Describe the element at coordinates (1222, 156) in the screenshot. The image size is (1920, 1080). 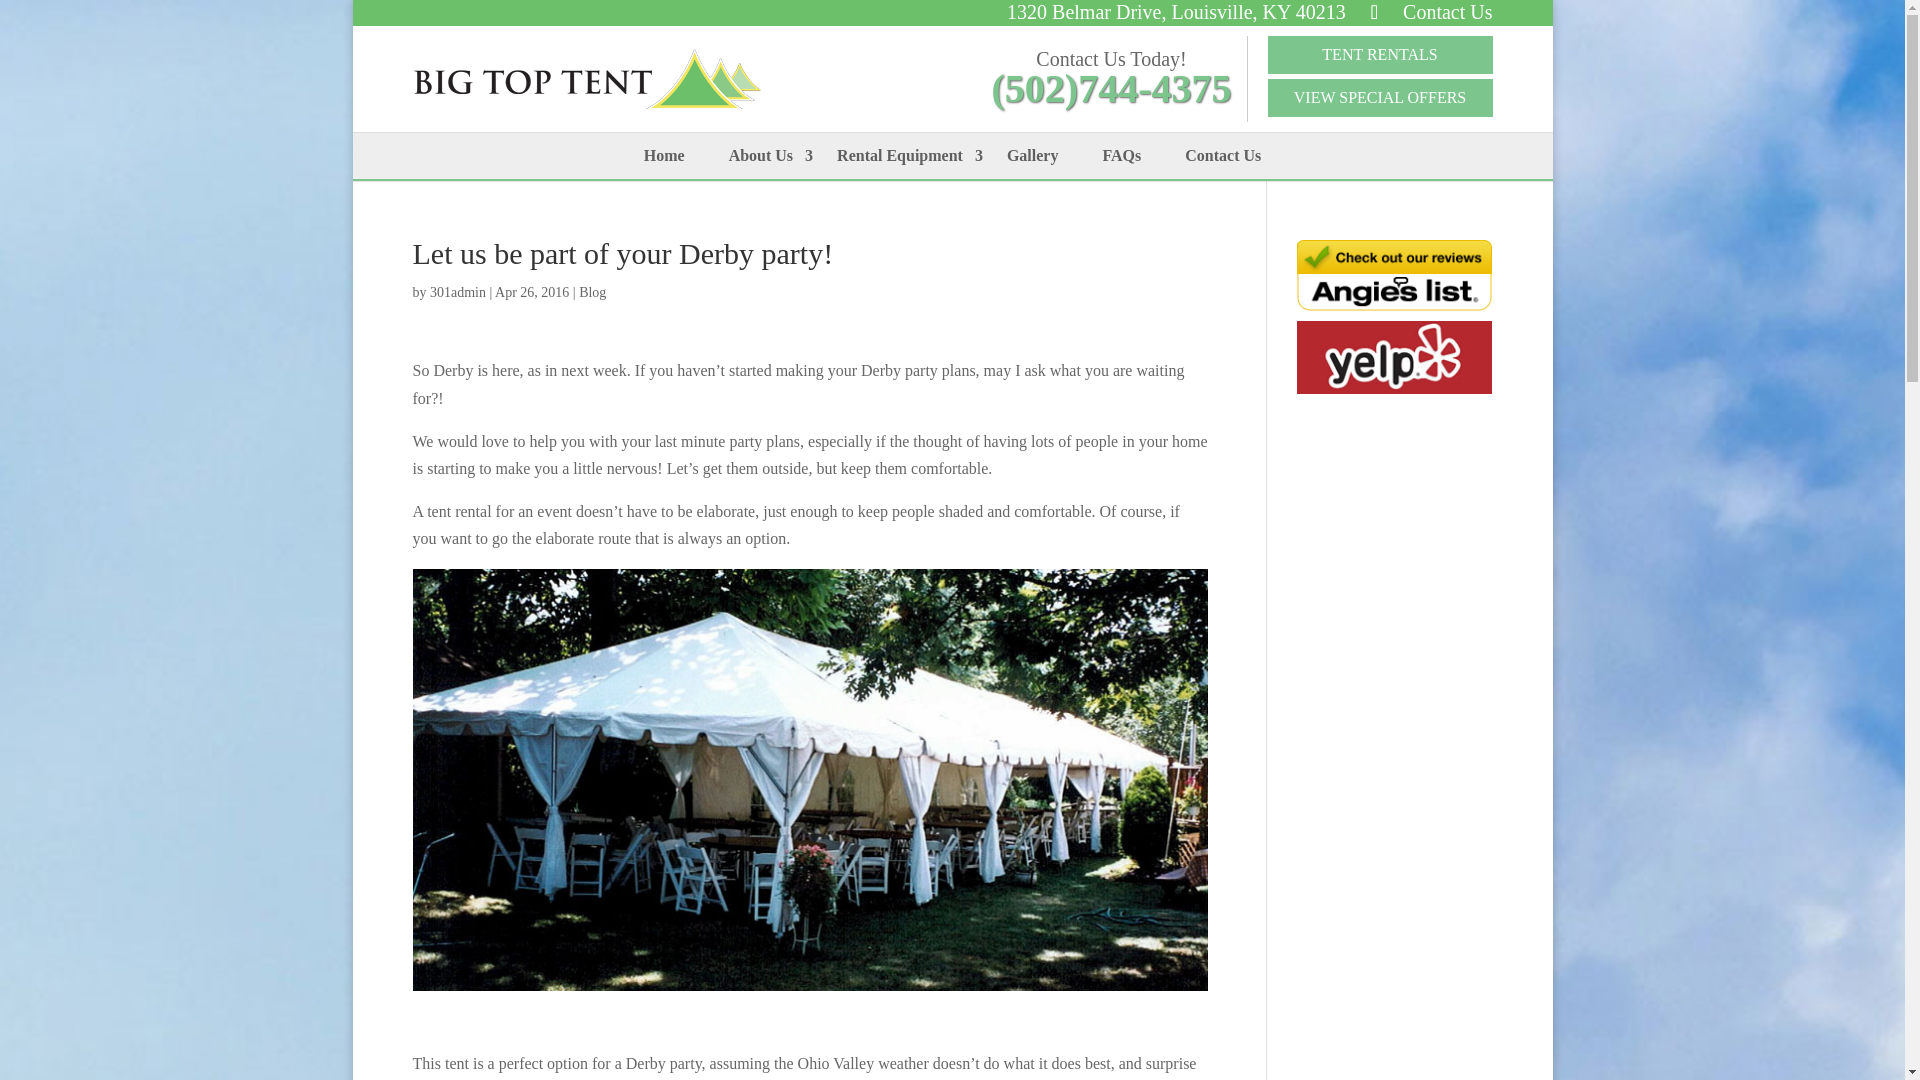
I see `Contact Us` at that location.